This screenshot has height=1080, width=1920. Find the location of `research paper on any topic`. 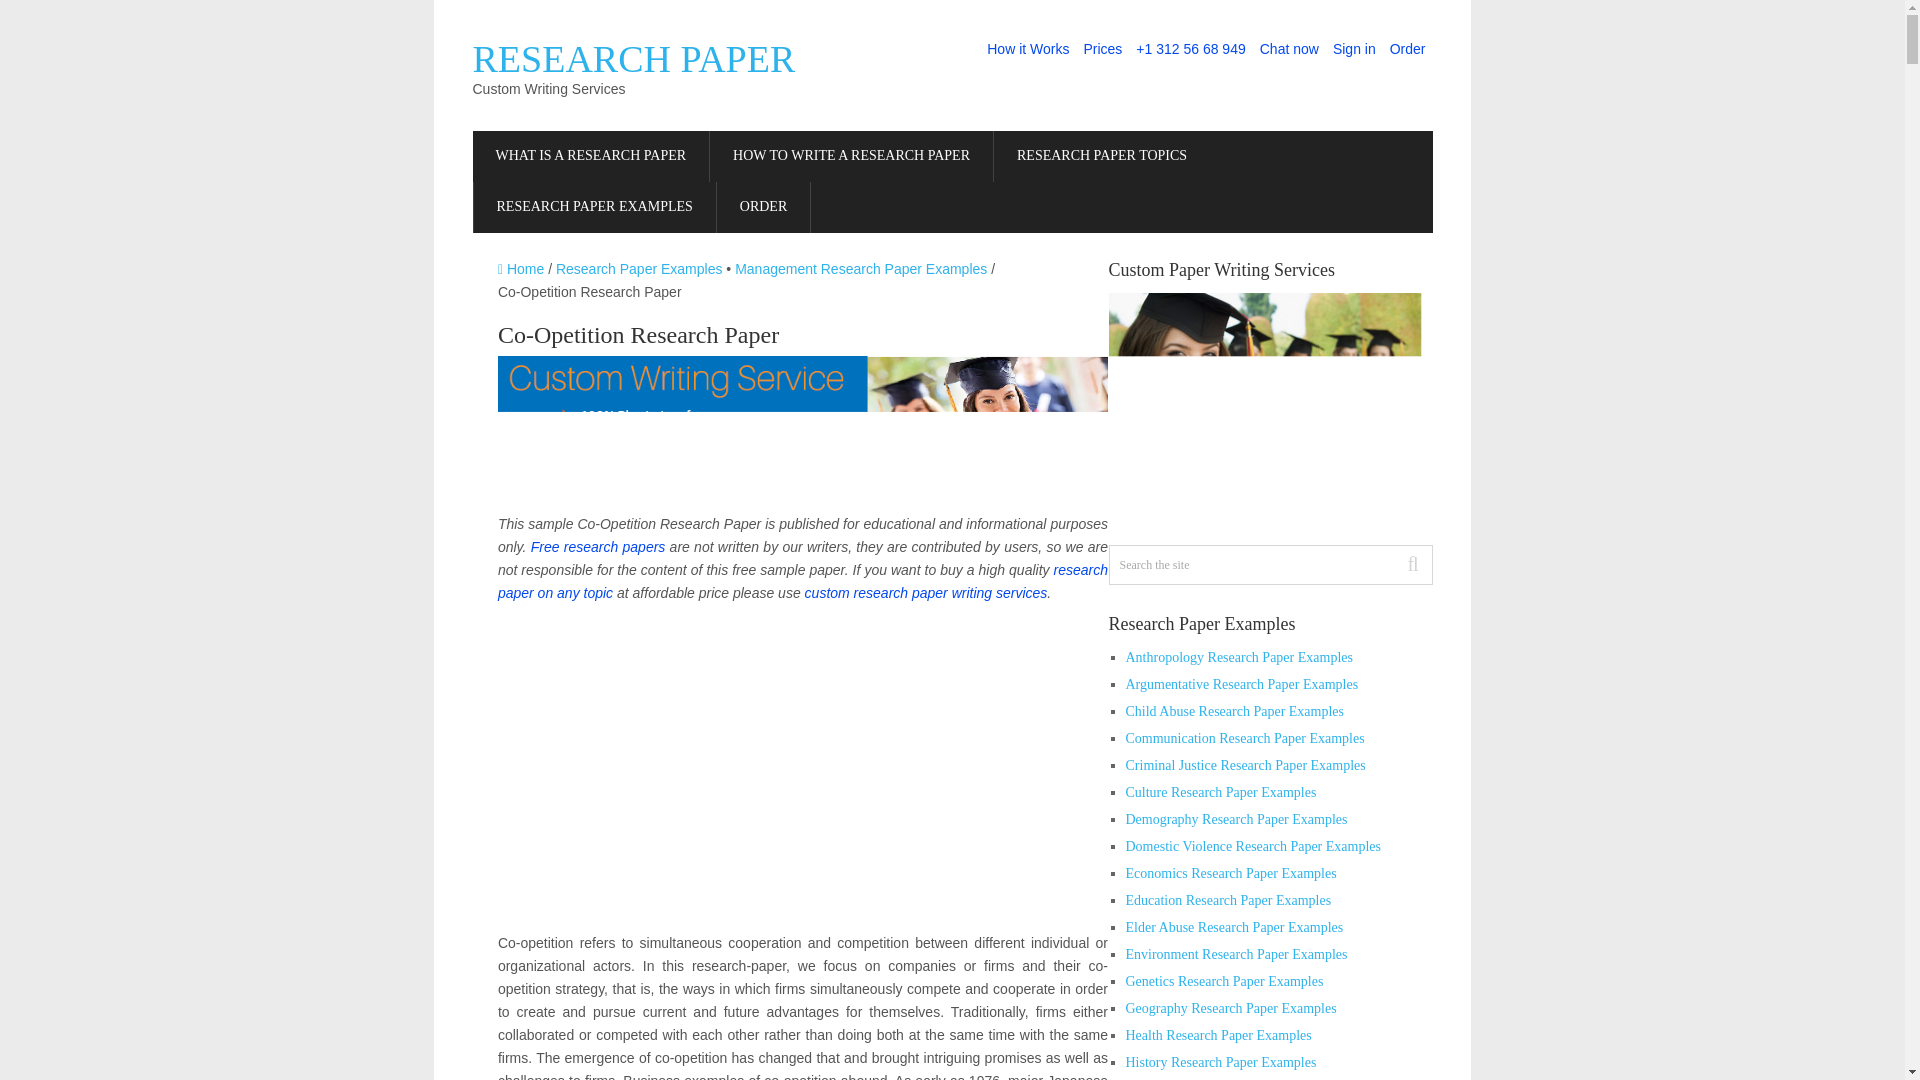

research paper on any topic is located at coordinates (802, 580).